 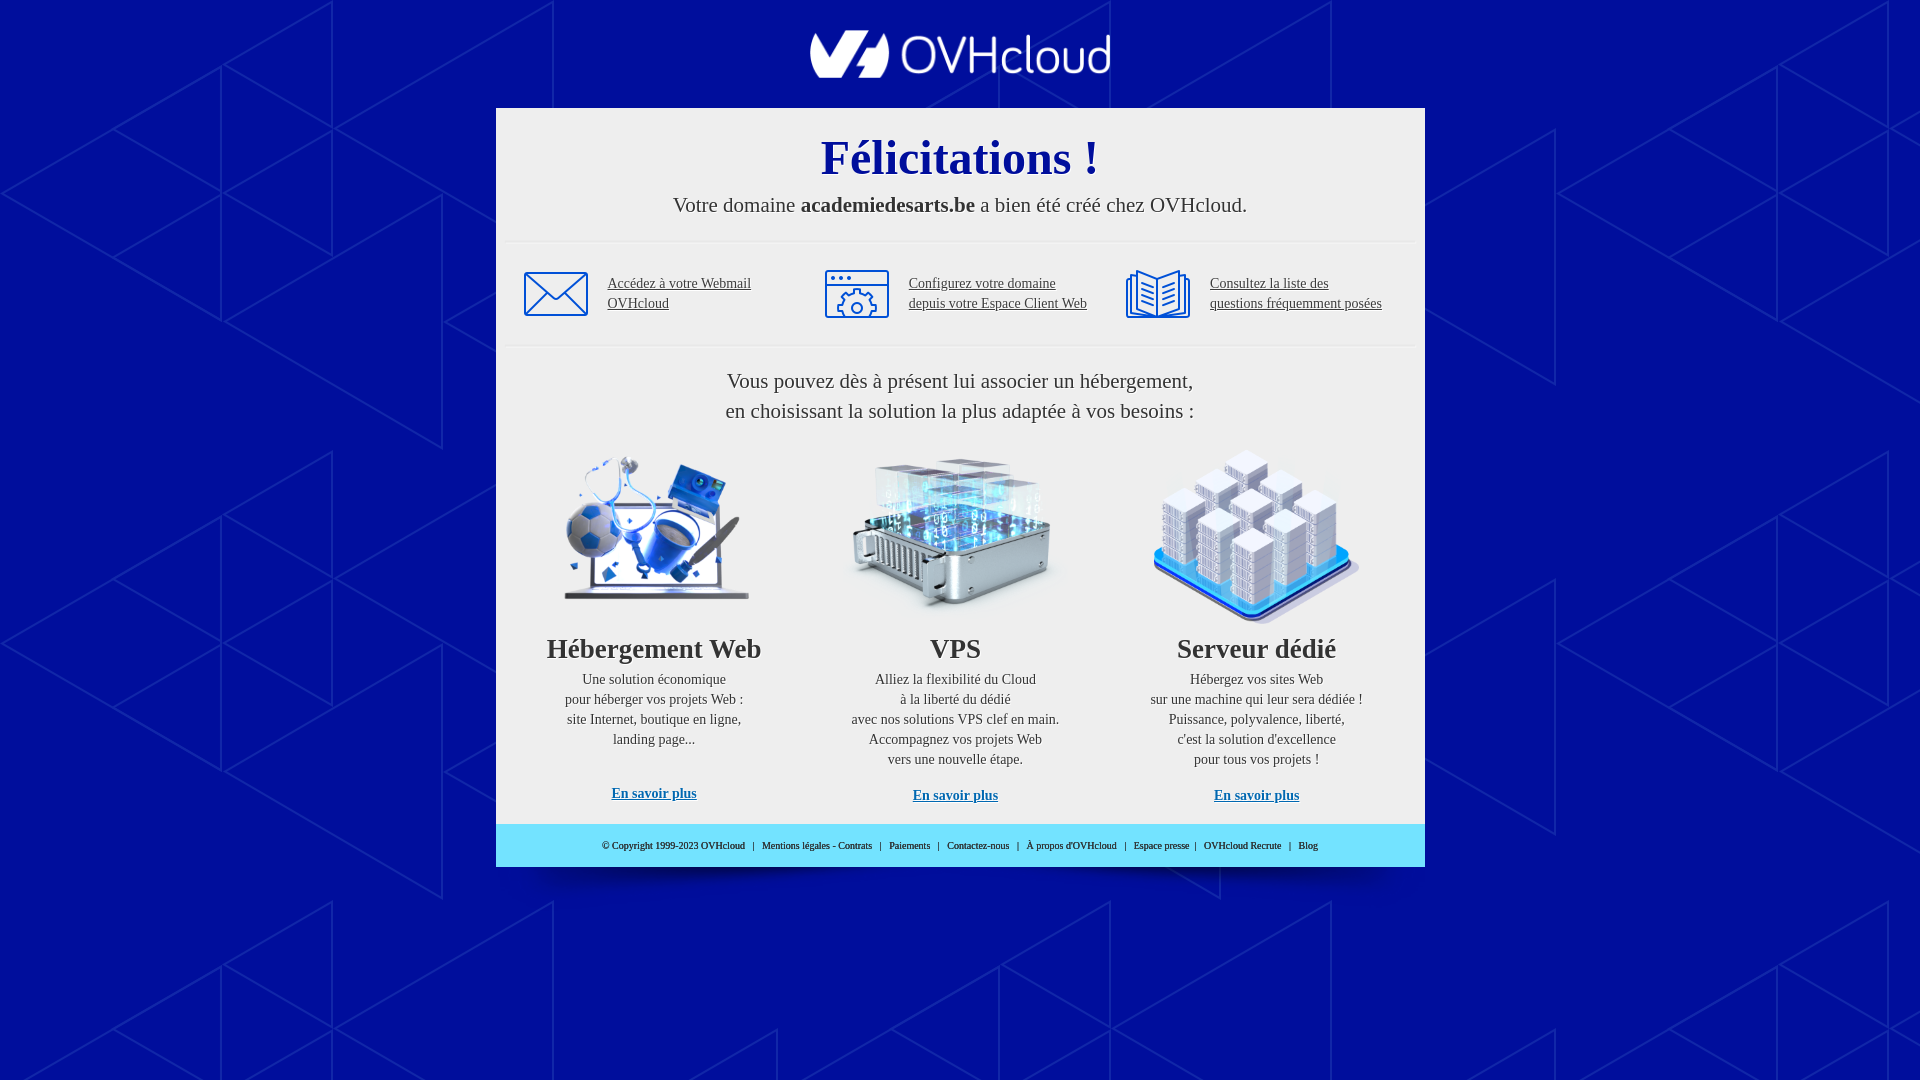 I want to click on VPS, so click(x=956, y=620).